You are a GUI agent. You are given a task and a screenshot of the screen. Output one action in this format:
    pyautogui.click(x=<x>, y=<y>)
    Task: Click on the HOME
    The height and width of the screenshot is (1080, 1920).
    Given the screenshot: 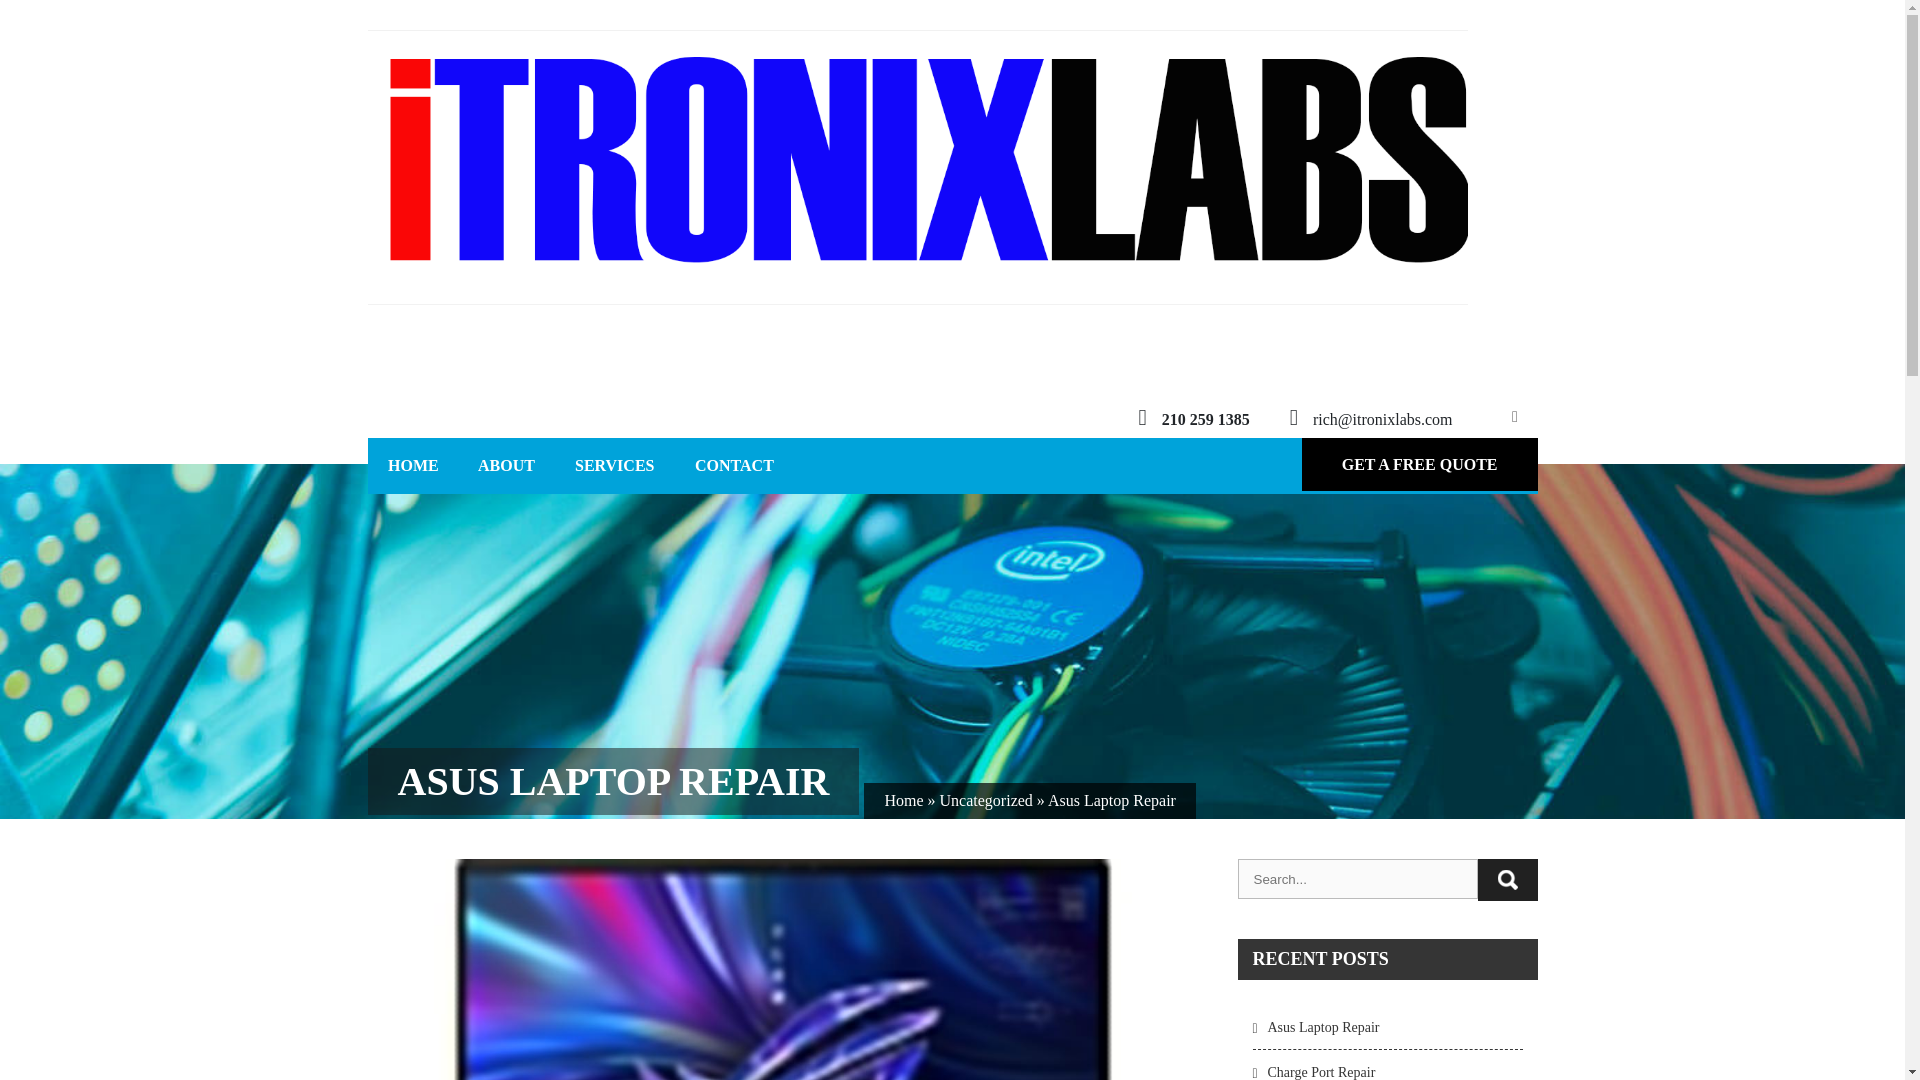 What is the action you would take?
    pyautogui.click(x=413, y=466)
    